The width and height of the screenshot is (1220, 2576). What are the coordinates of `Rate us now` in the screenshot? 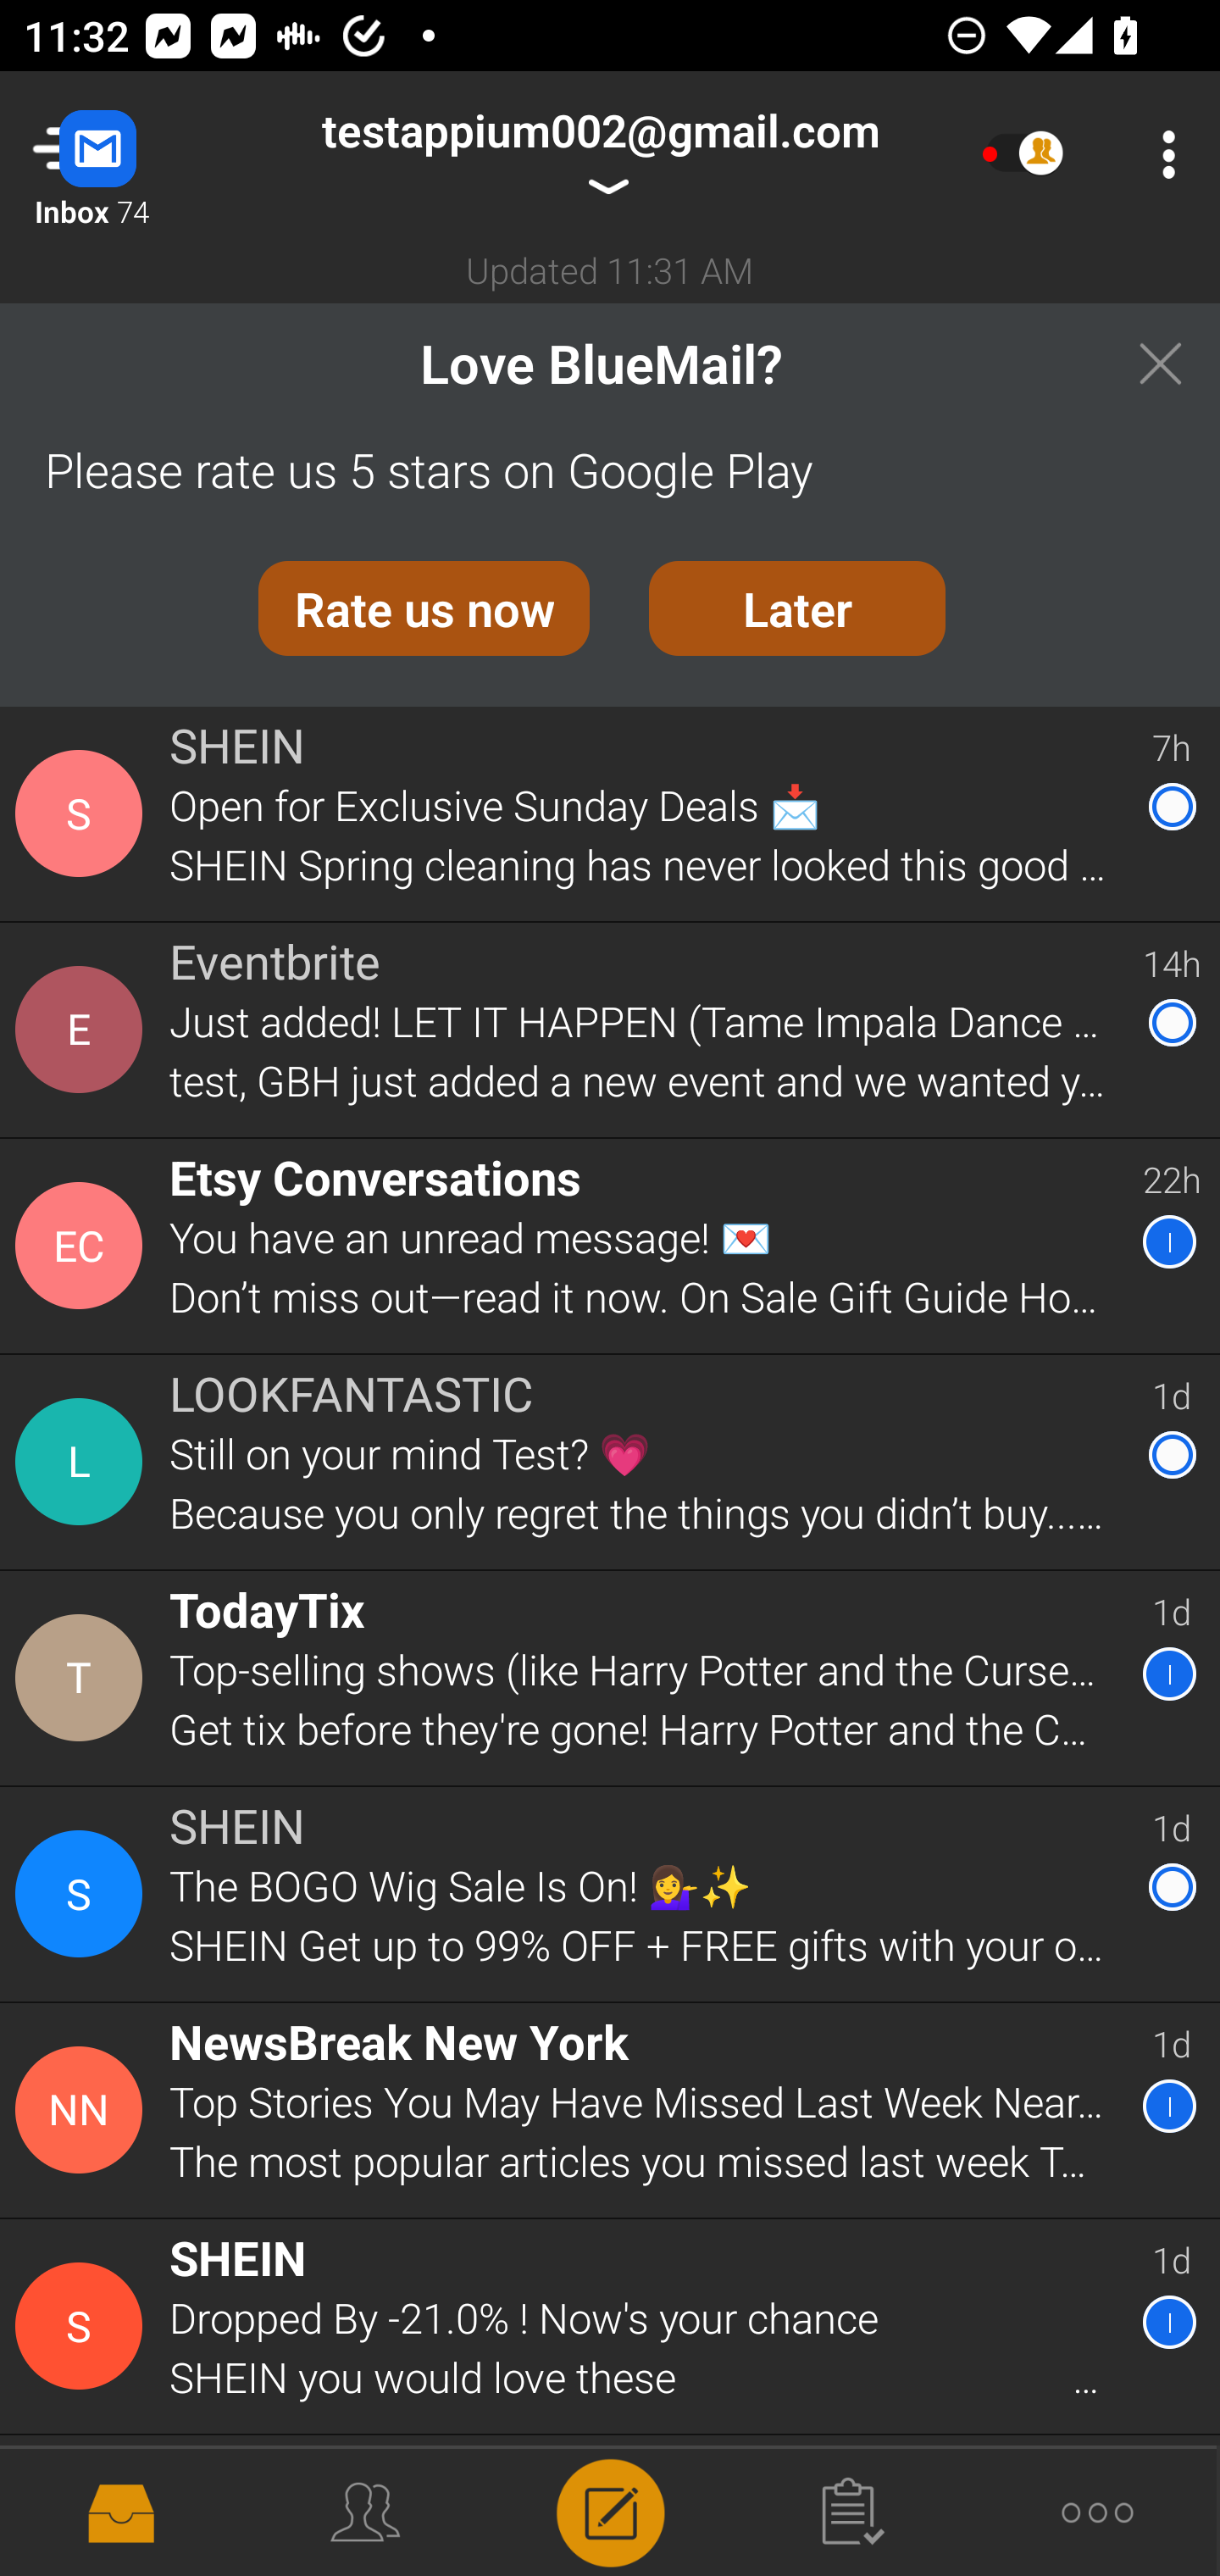 It's located at (424, 608).